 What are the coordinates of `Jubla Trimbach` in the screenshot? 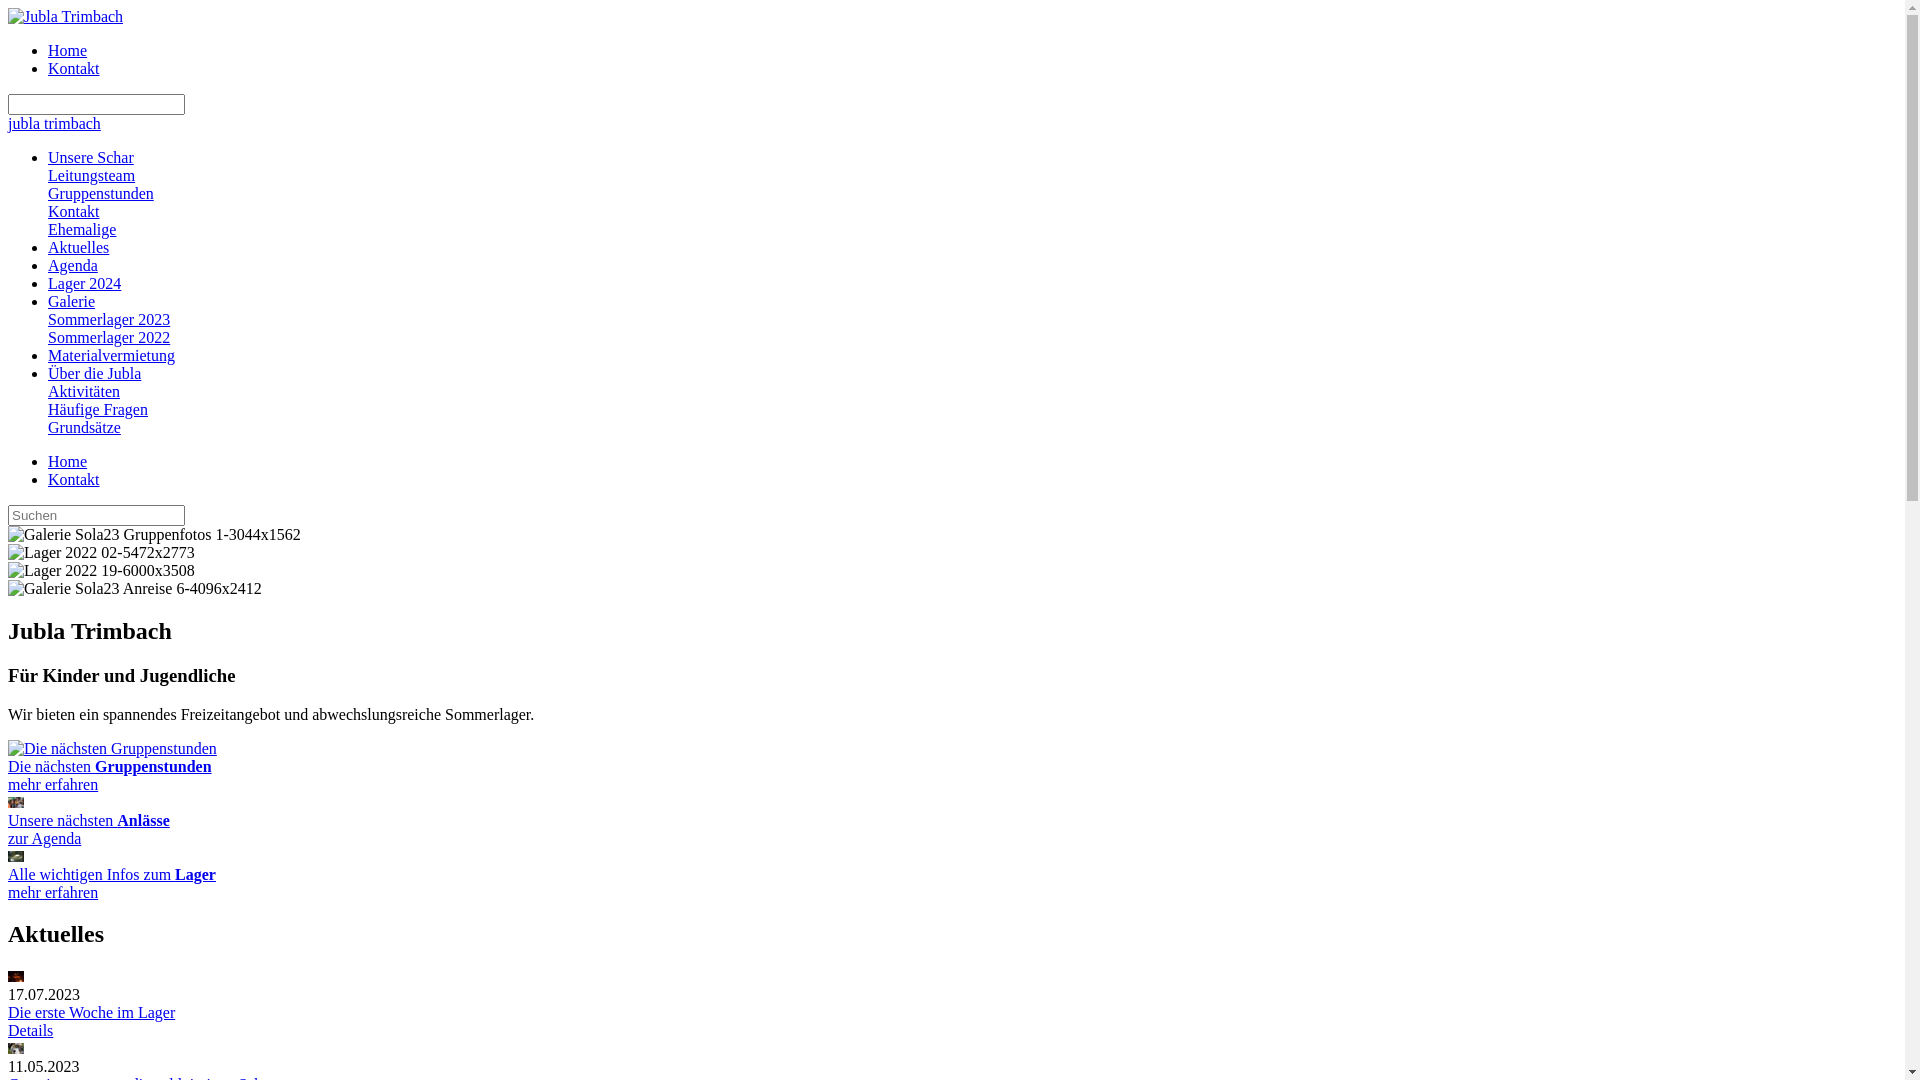 It's located at (65, 17).